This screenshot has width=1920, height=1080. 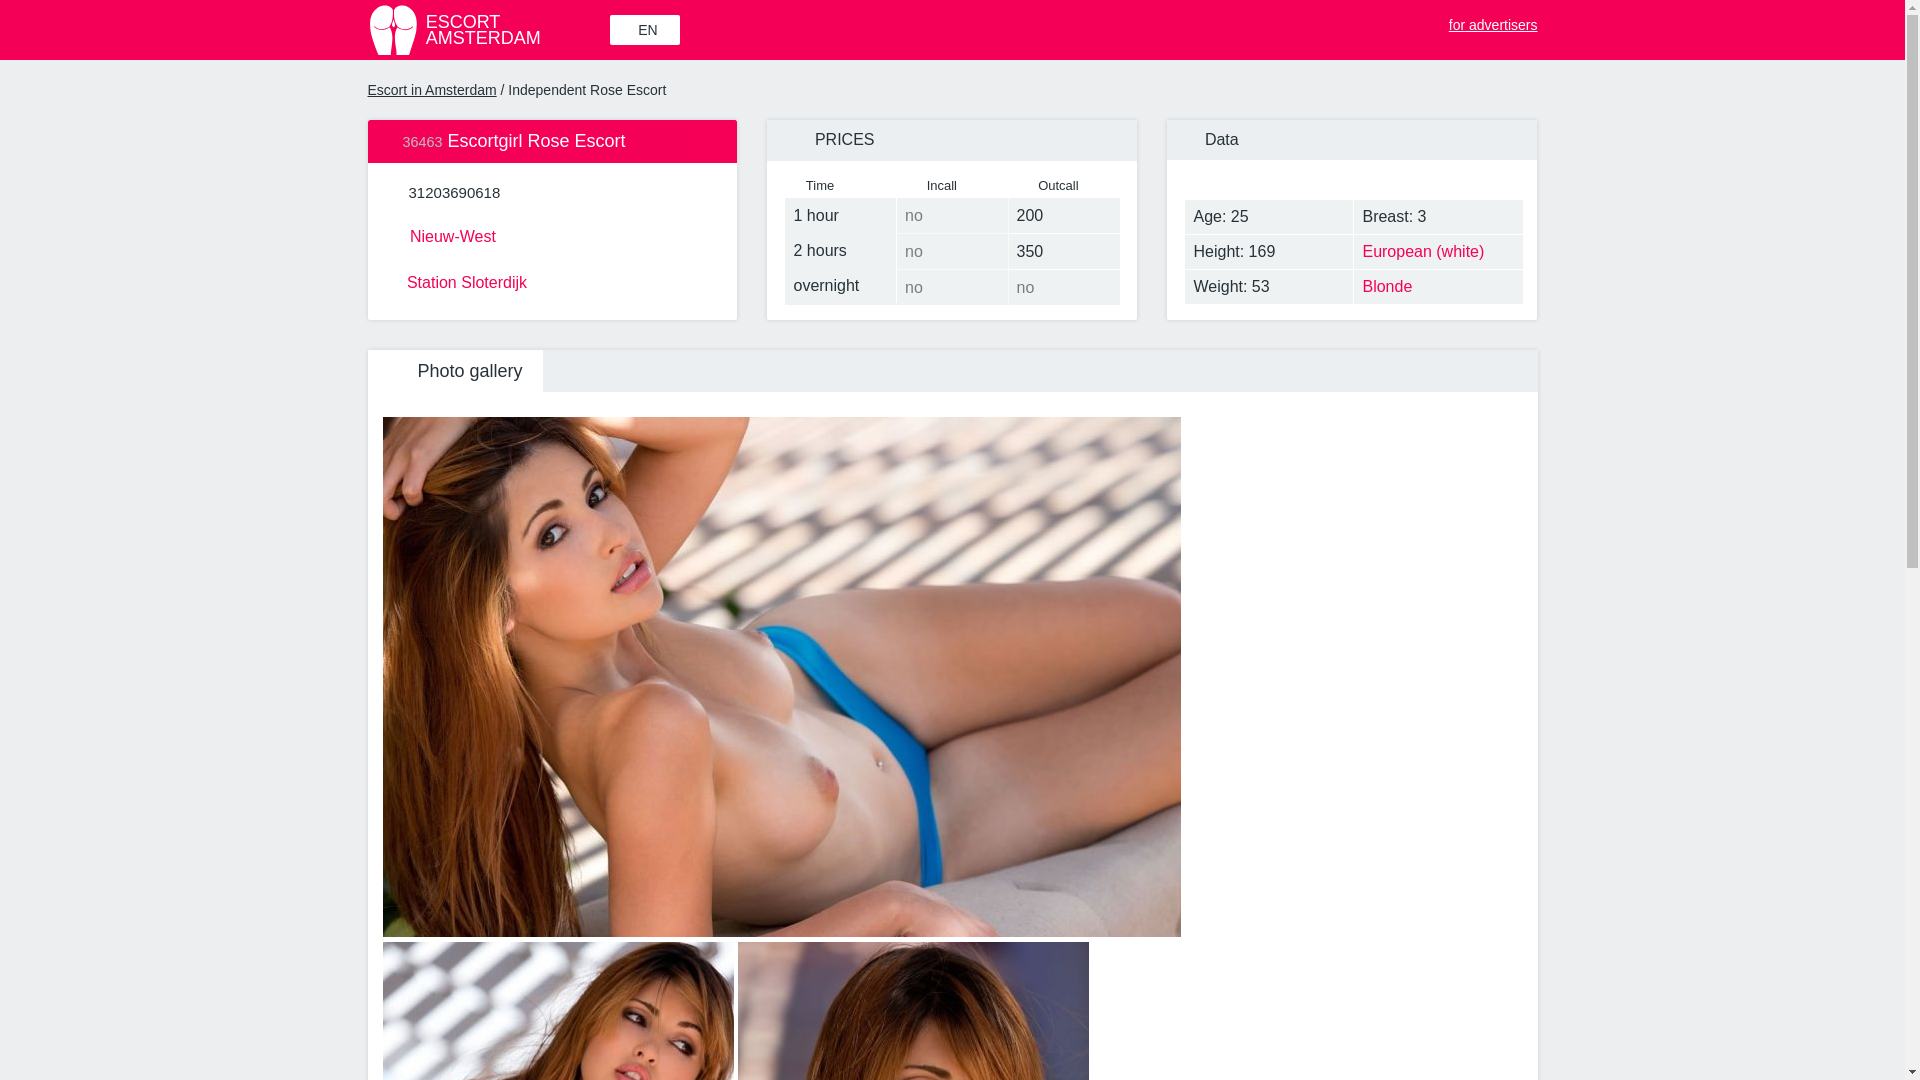 I want to click on for advertisers, so click(x=454, y=192).